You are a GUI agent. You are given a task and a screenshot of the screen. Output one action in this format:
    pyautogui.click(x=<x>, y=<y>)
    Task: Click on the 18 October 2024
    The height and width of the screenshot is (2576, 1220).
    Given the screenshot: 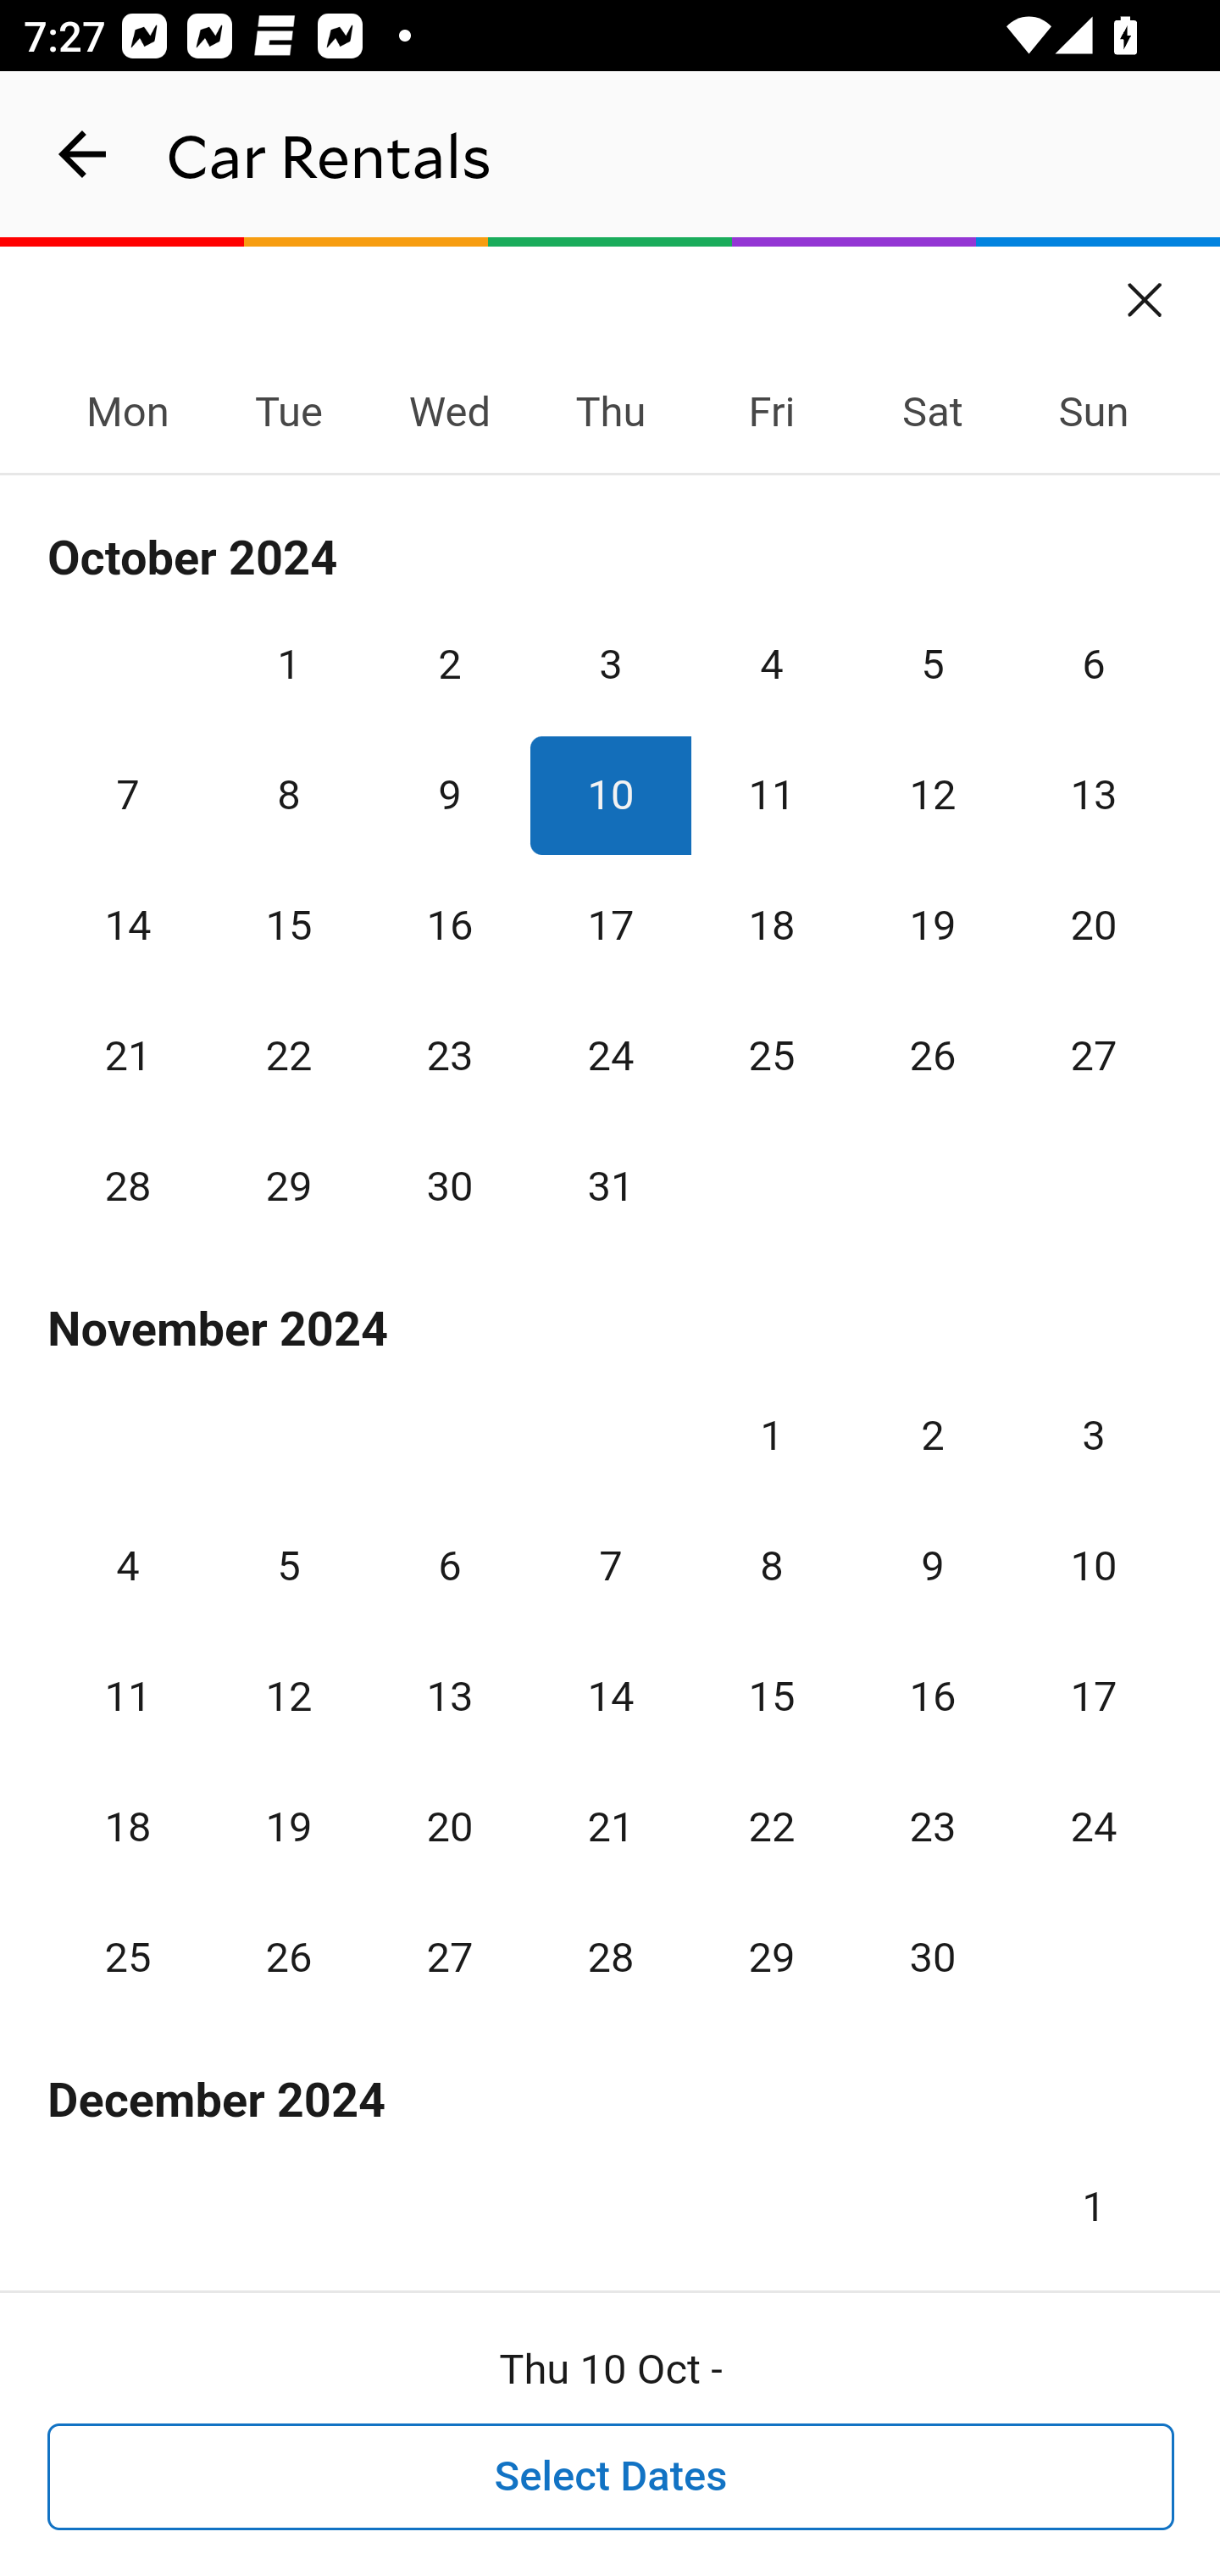 What is the action you would take?
    pyautogui.click(x=772, y=925)
    